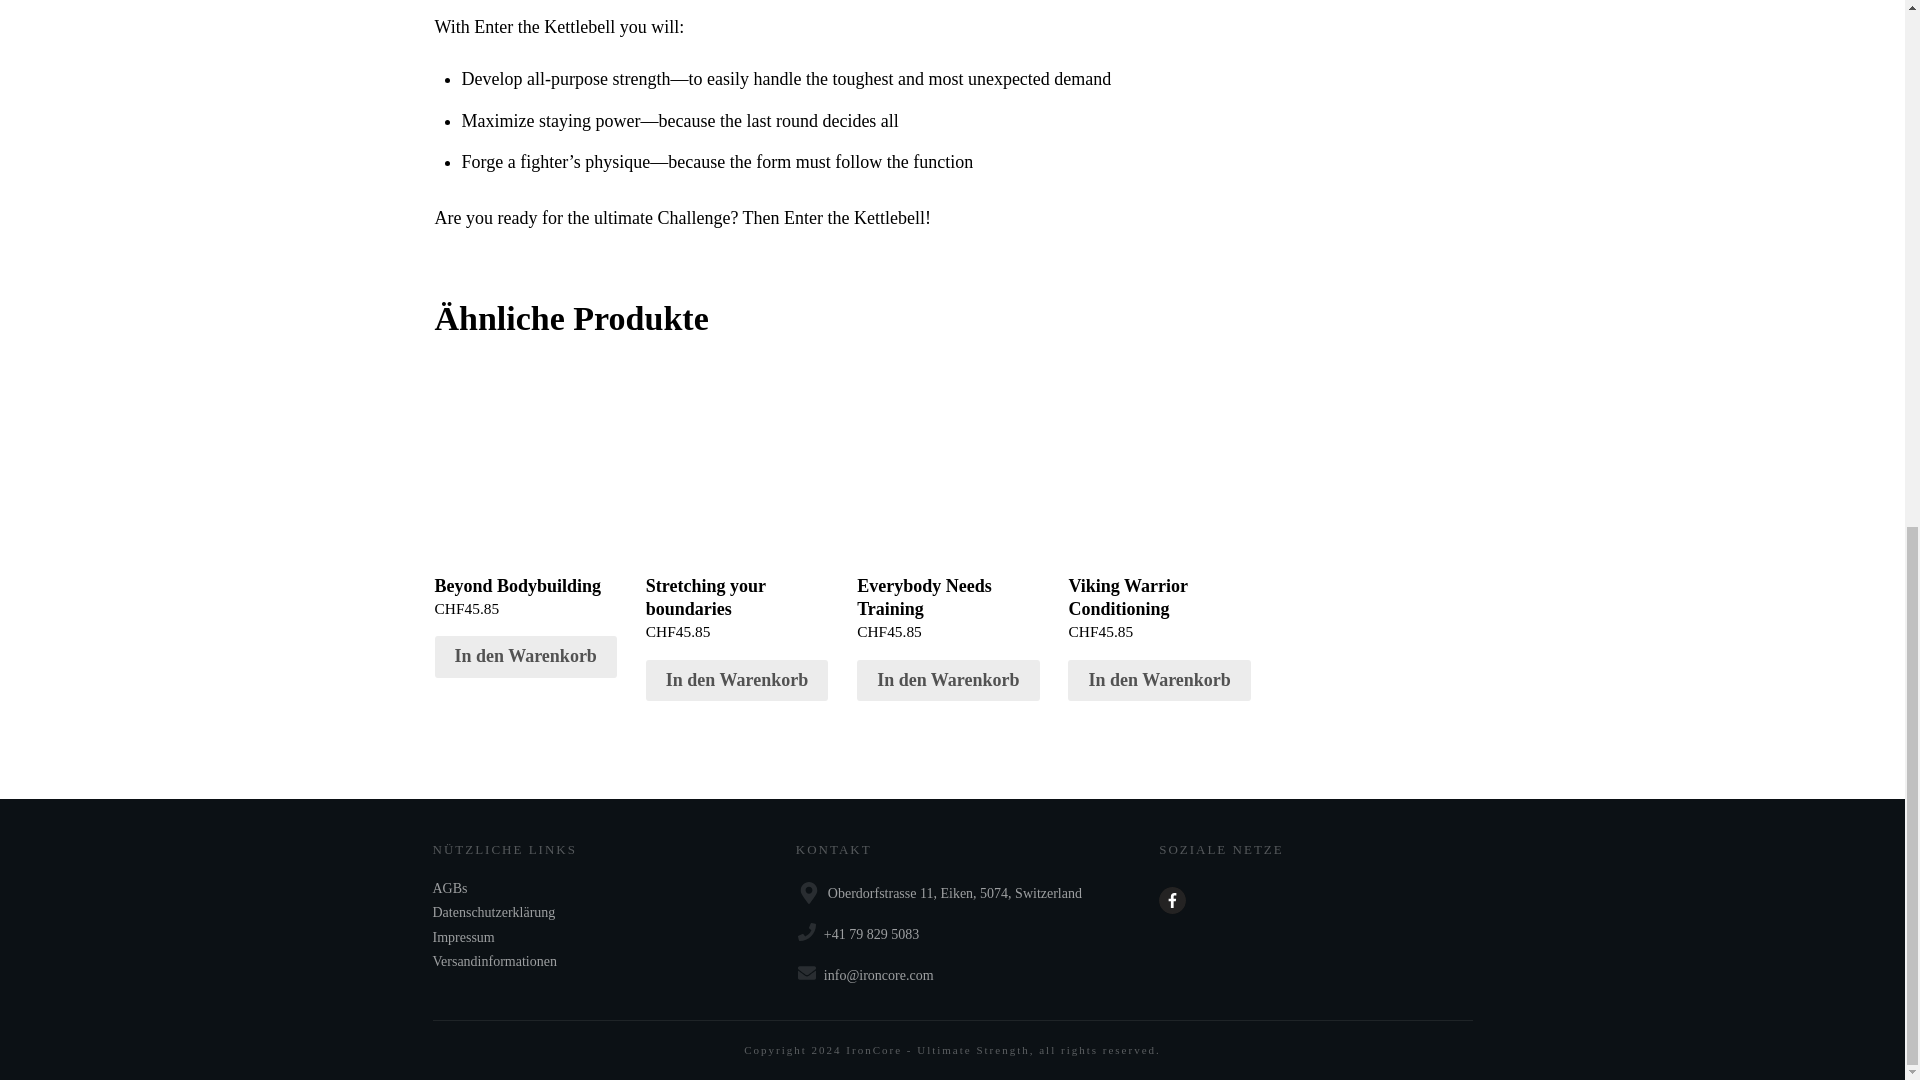  Describe the element at coordinates (1158, 680) in the screenshot. I see `In den Warenkorb` at that location.